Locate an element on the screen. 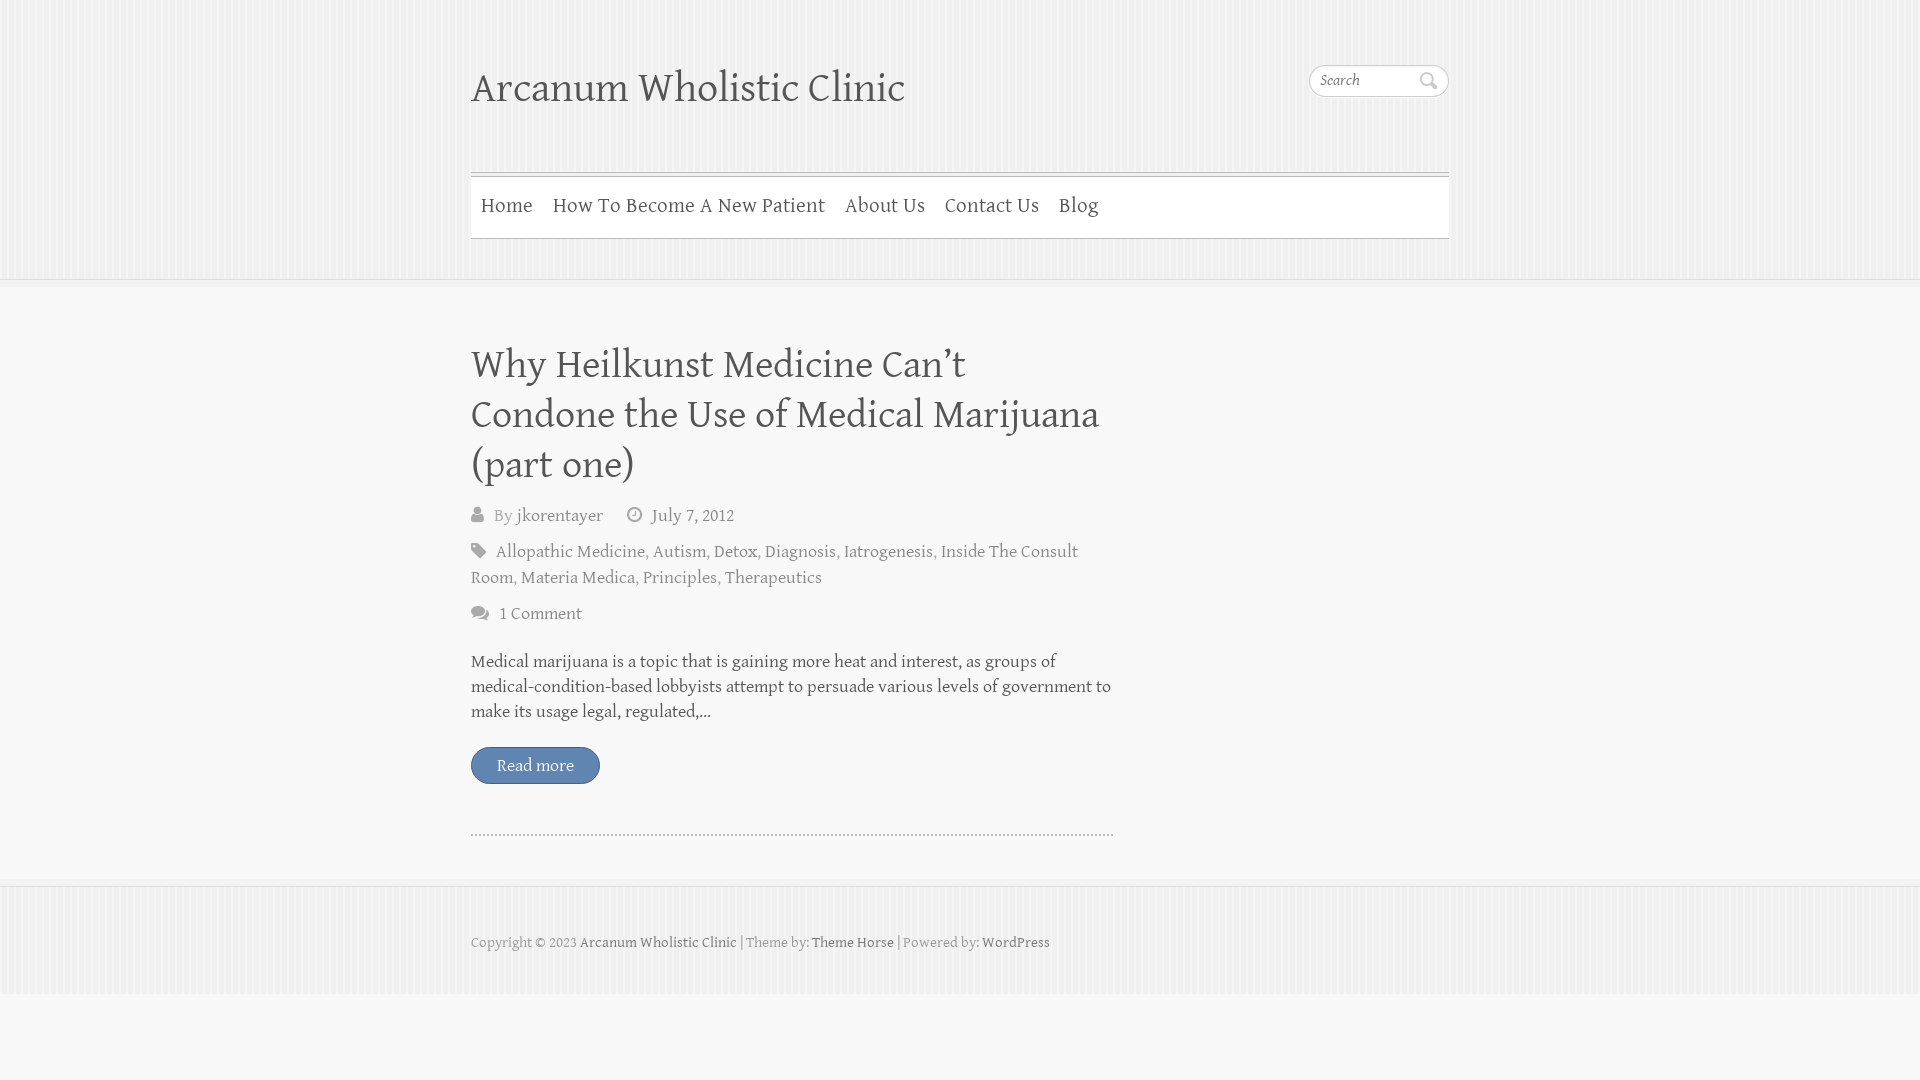 The width and height of the screenshot is (1920, 1080). jkorentayer is located at coordinates (560, 516).